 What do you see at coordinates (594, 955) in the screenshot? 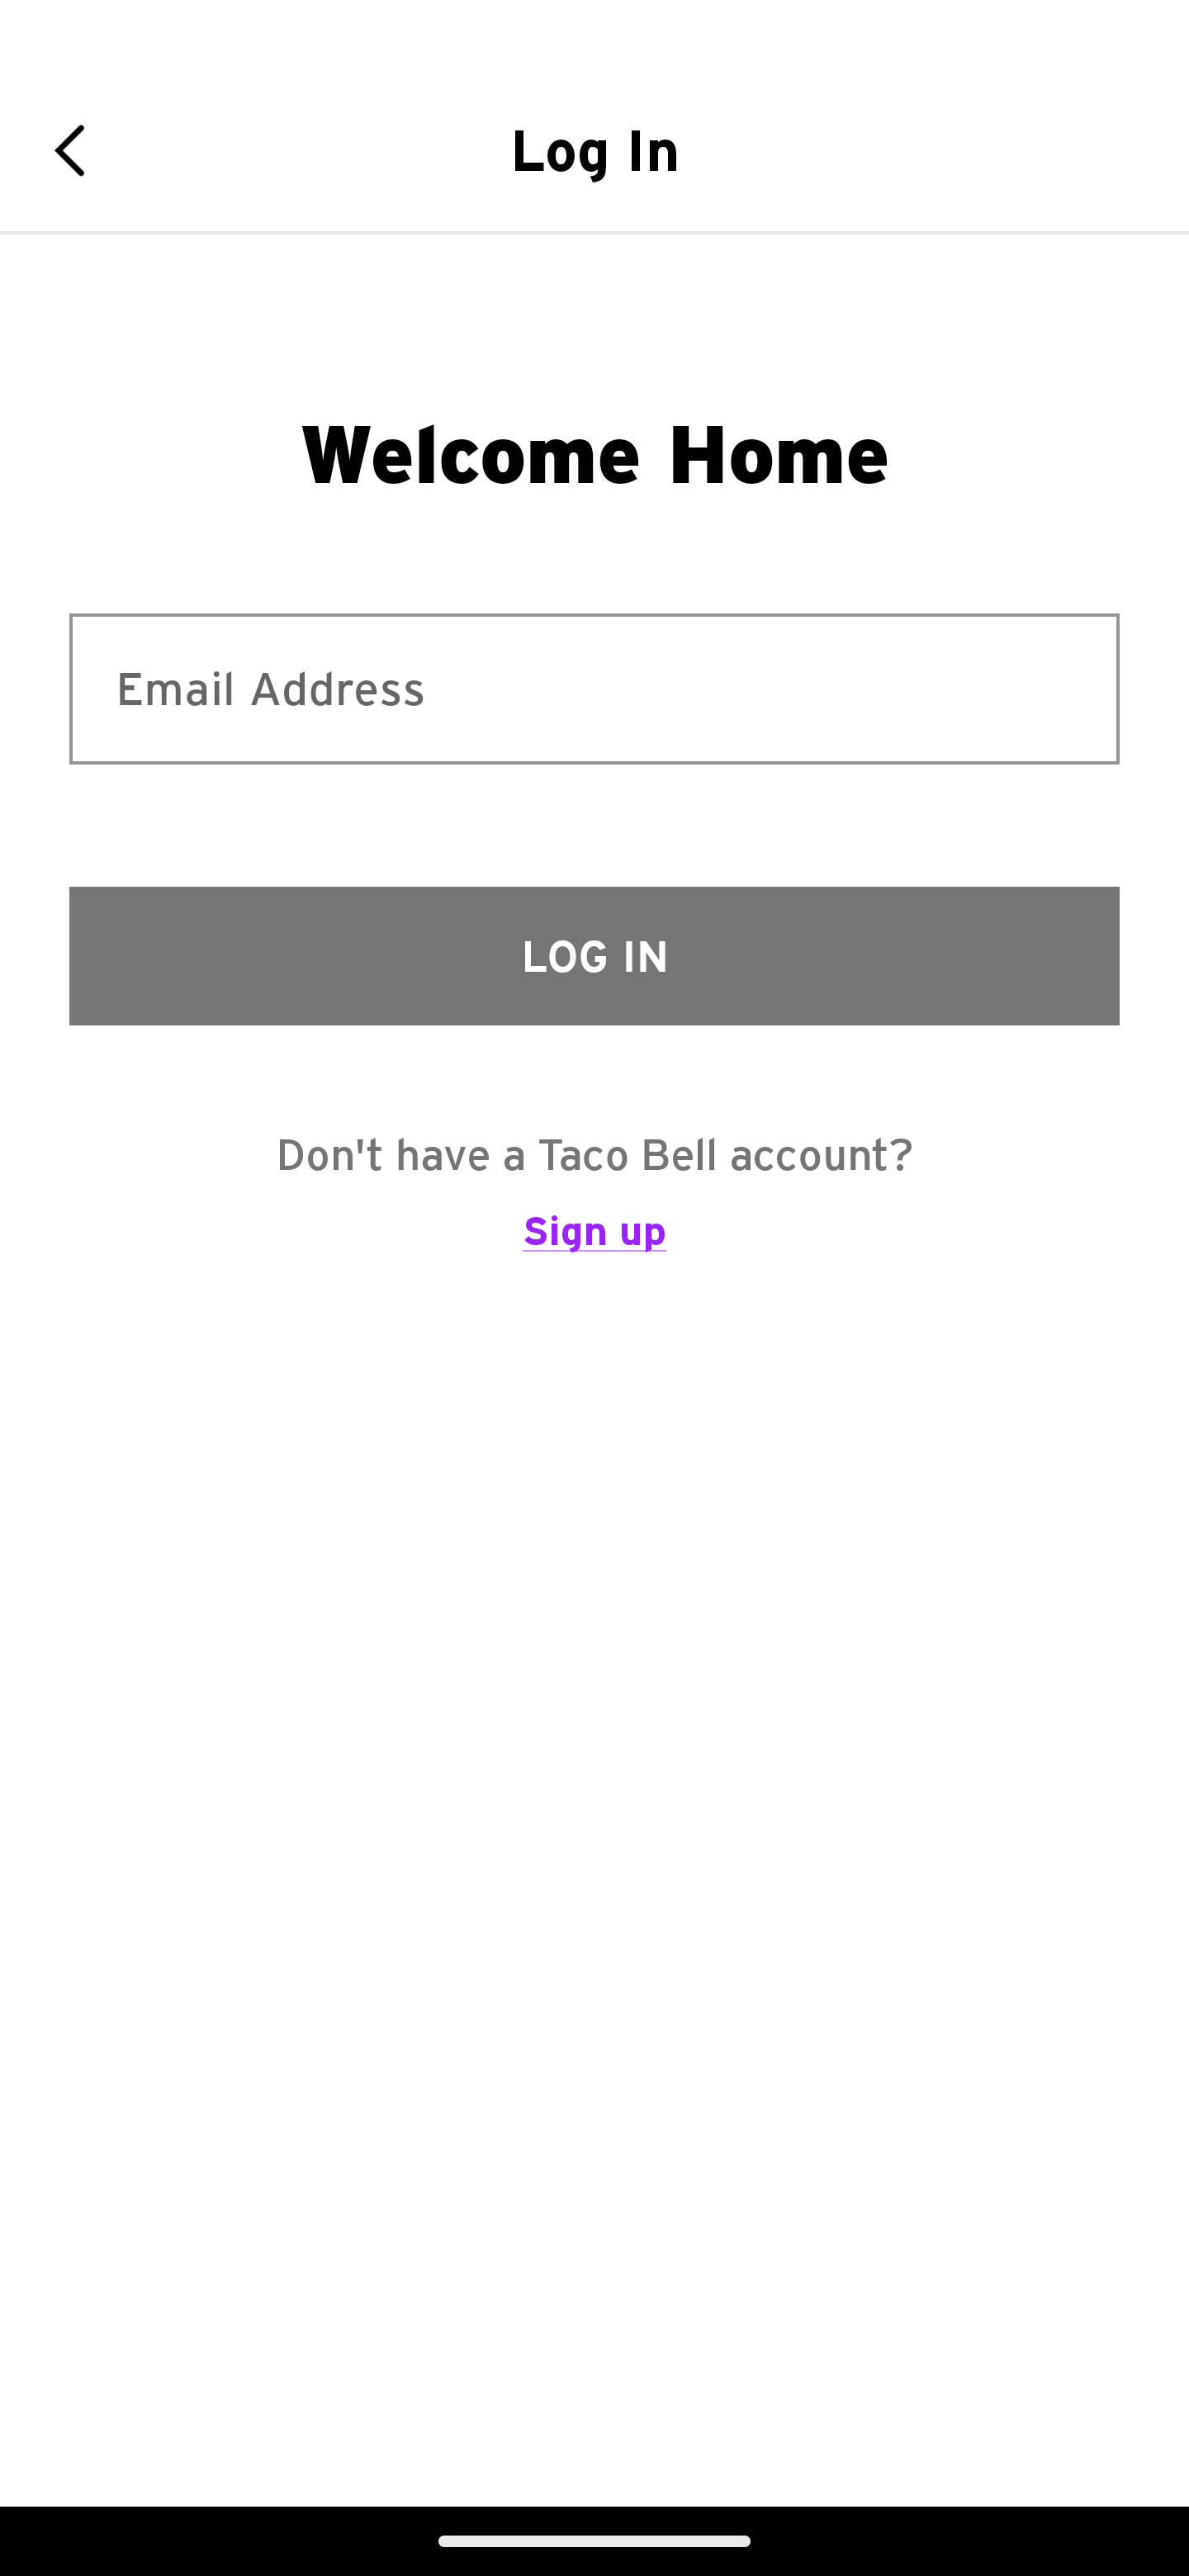
I see `LOG IN` at bounding box center [594, 955].